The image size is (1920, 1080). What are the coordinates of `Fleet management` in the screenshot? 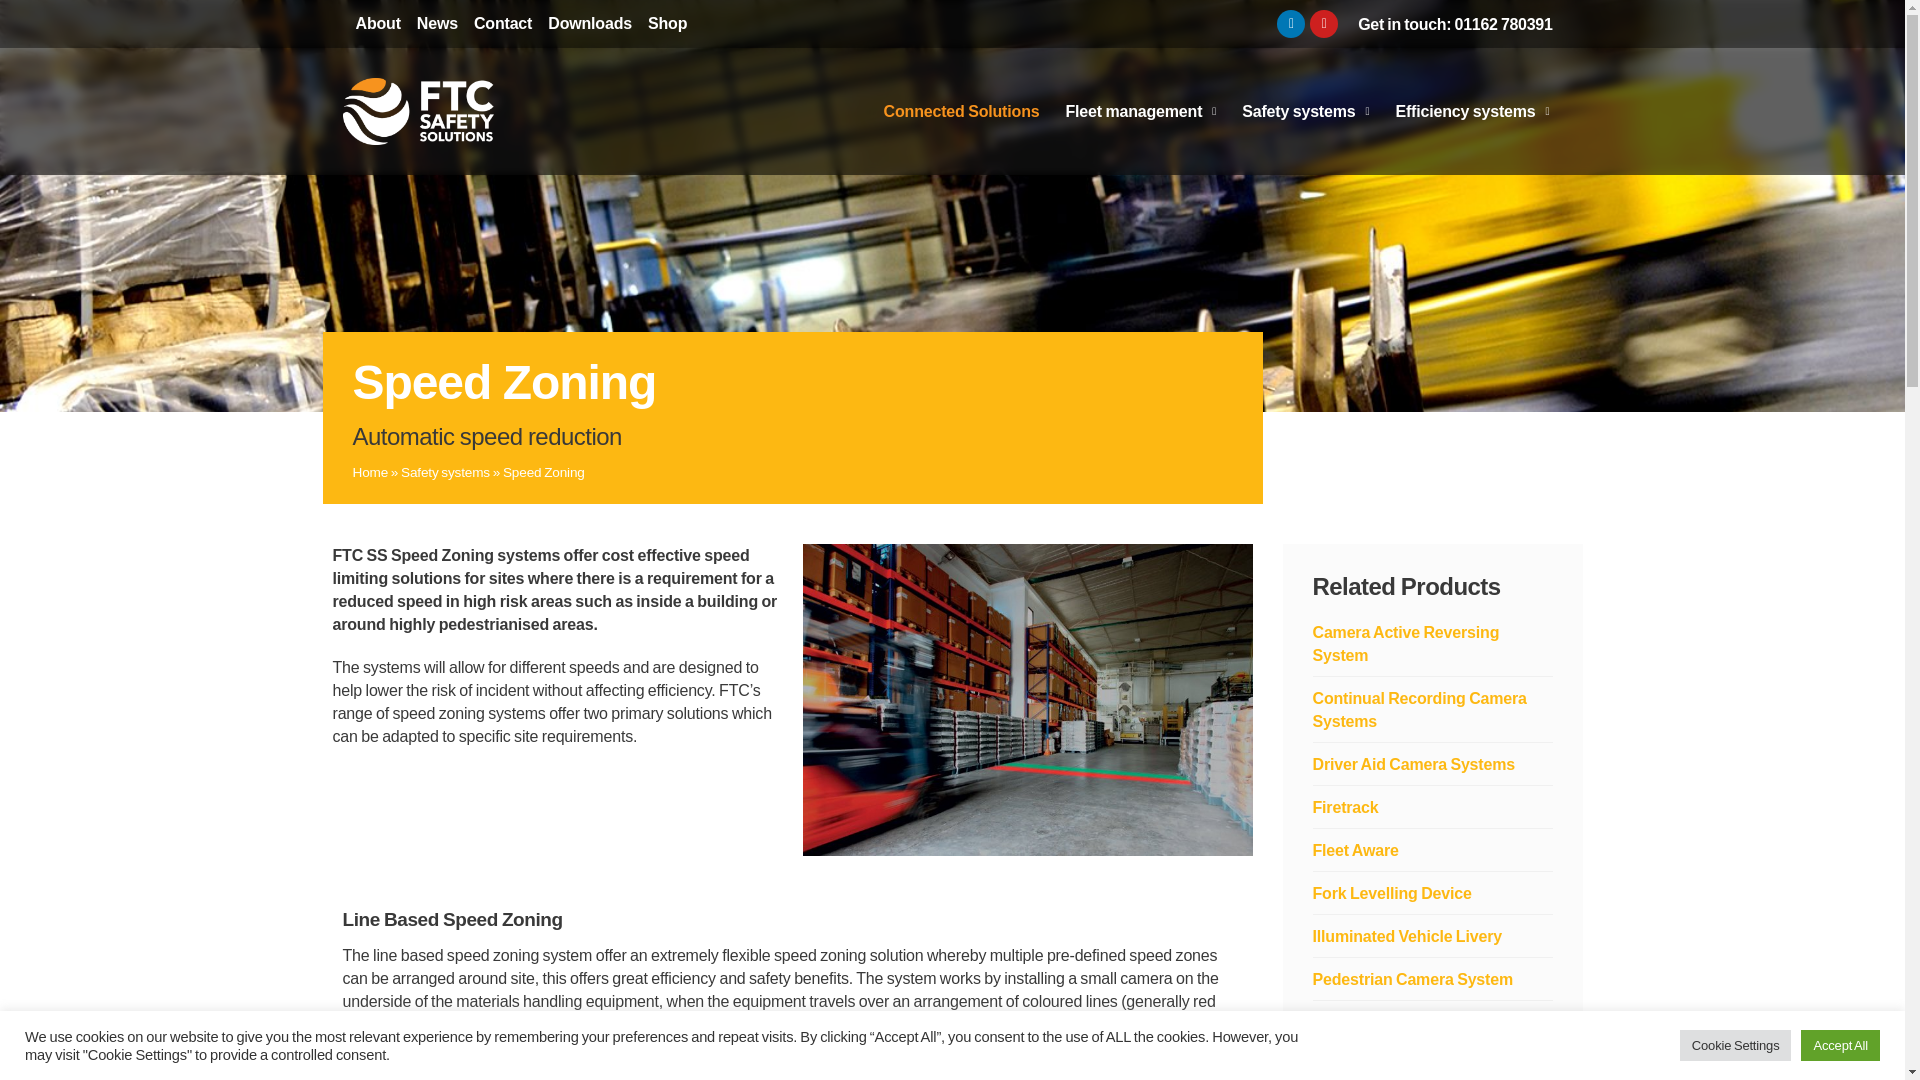 It's located at (1140, 112).